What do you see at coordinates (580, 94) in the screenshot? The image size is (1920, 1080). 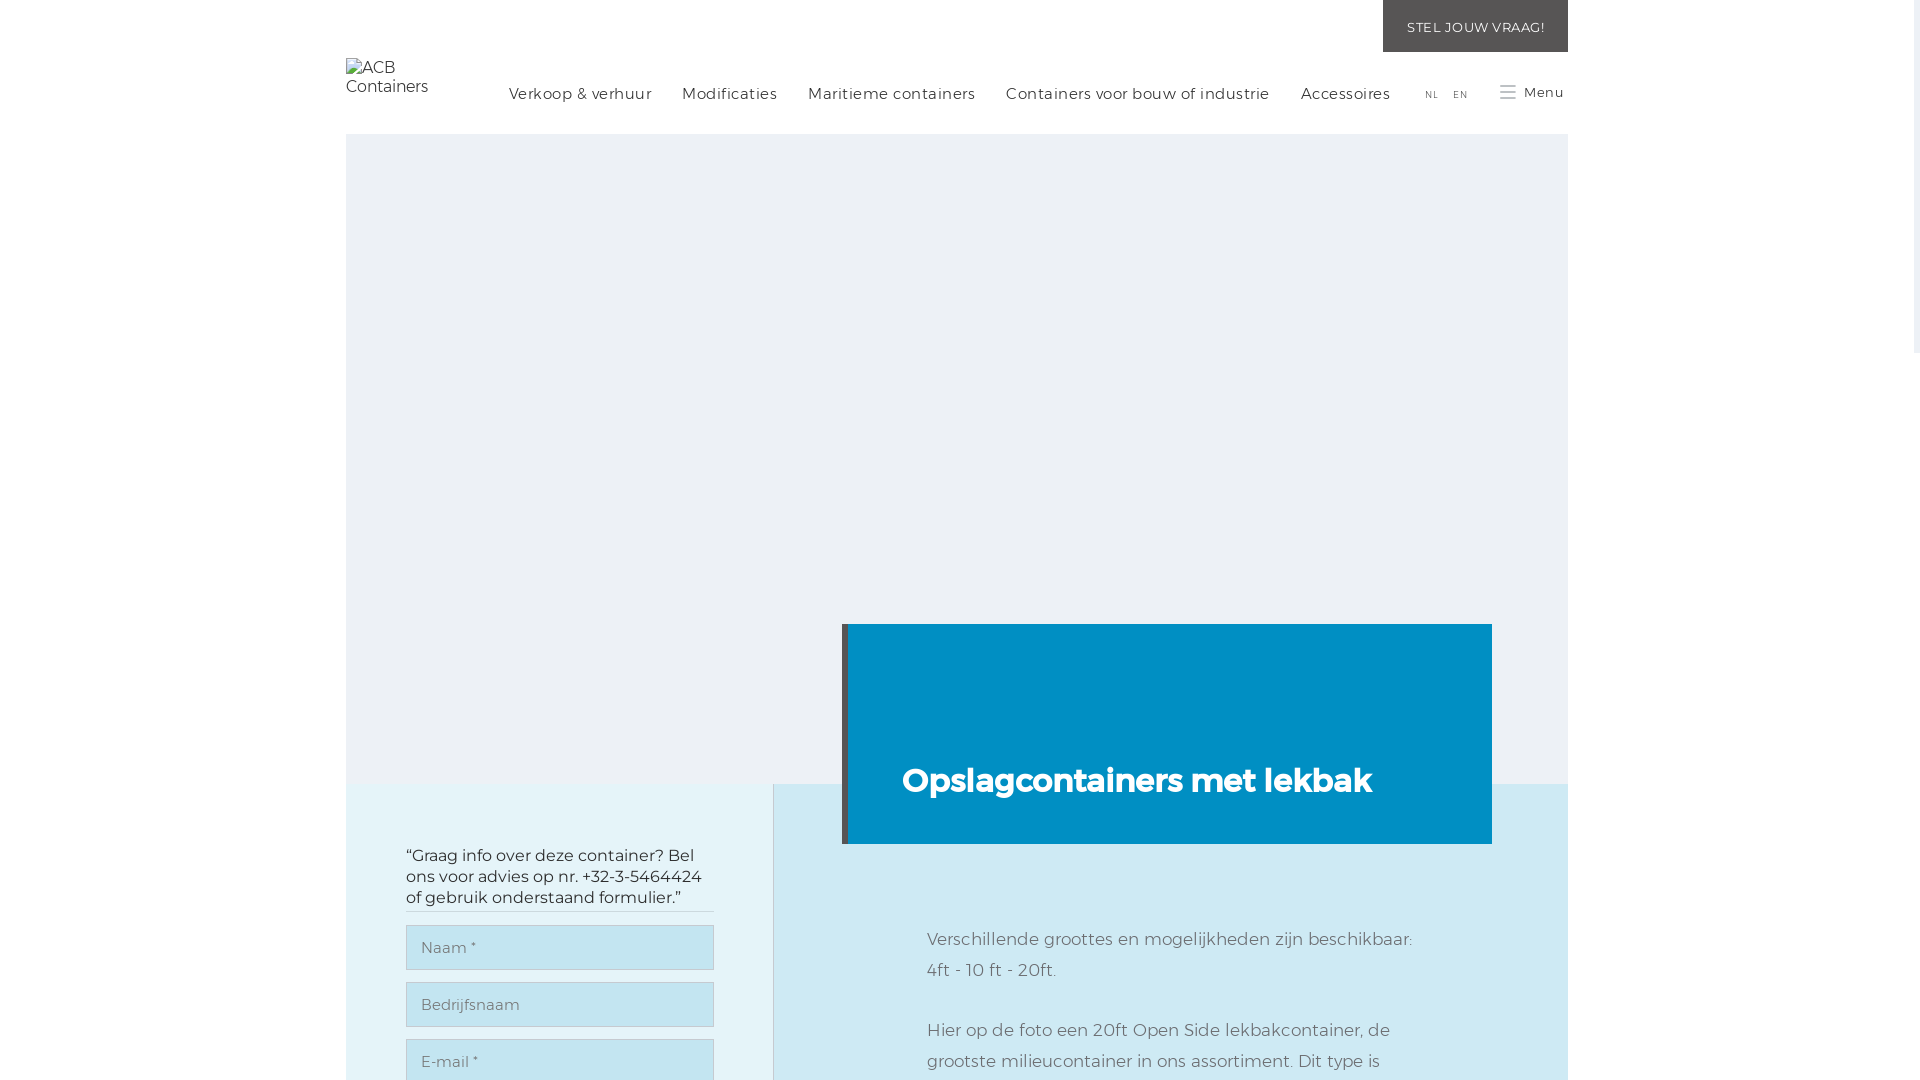 I see `Verkoop & verhuur` at bounding box center [580, 94].